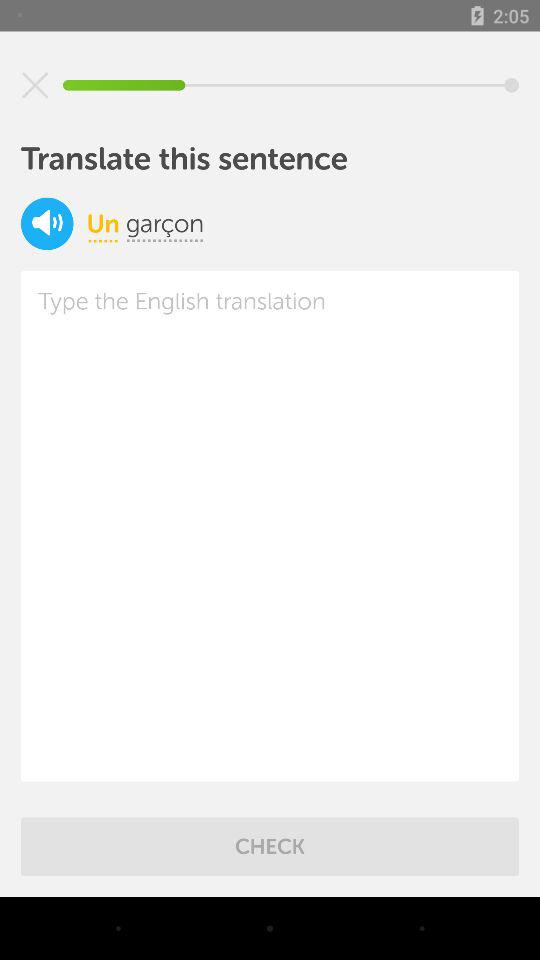 The width and height of the screenshot is (540, 960). Describe the element at coordinates (47, 224) in the screenshot. I see `pronounce the phrase` at that location.